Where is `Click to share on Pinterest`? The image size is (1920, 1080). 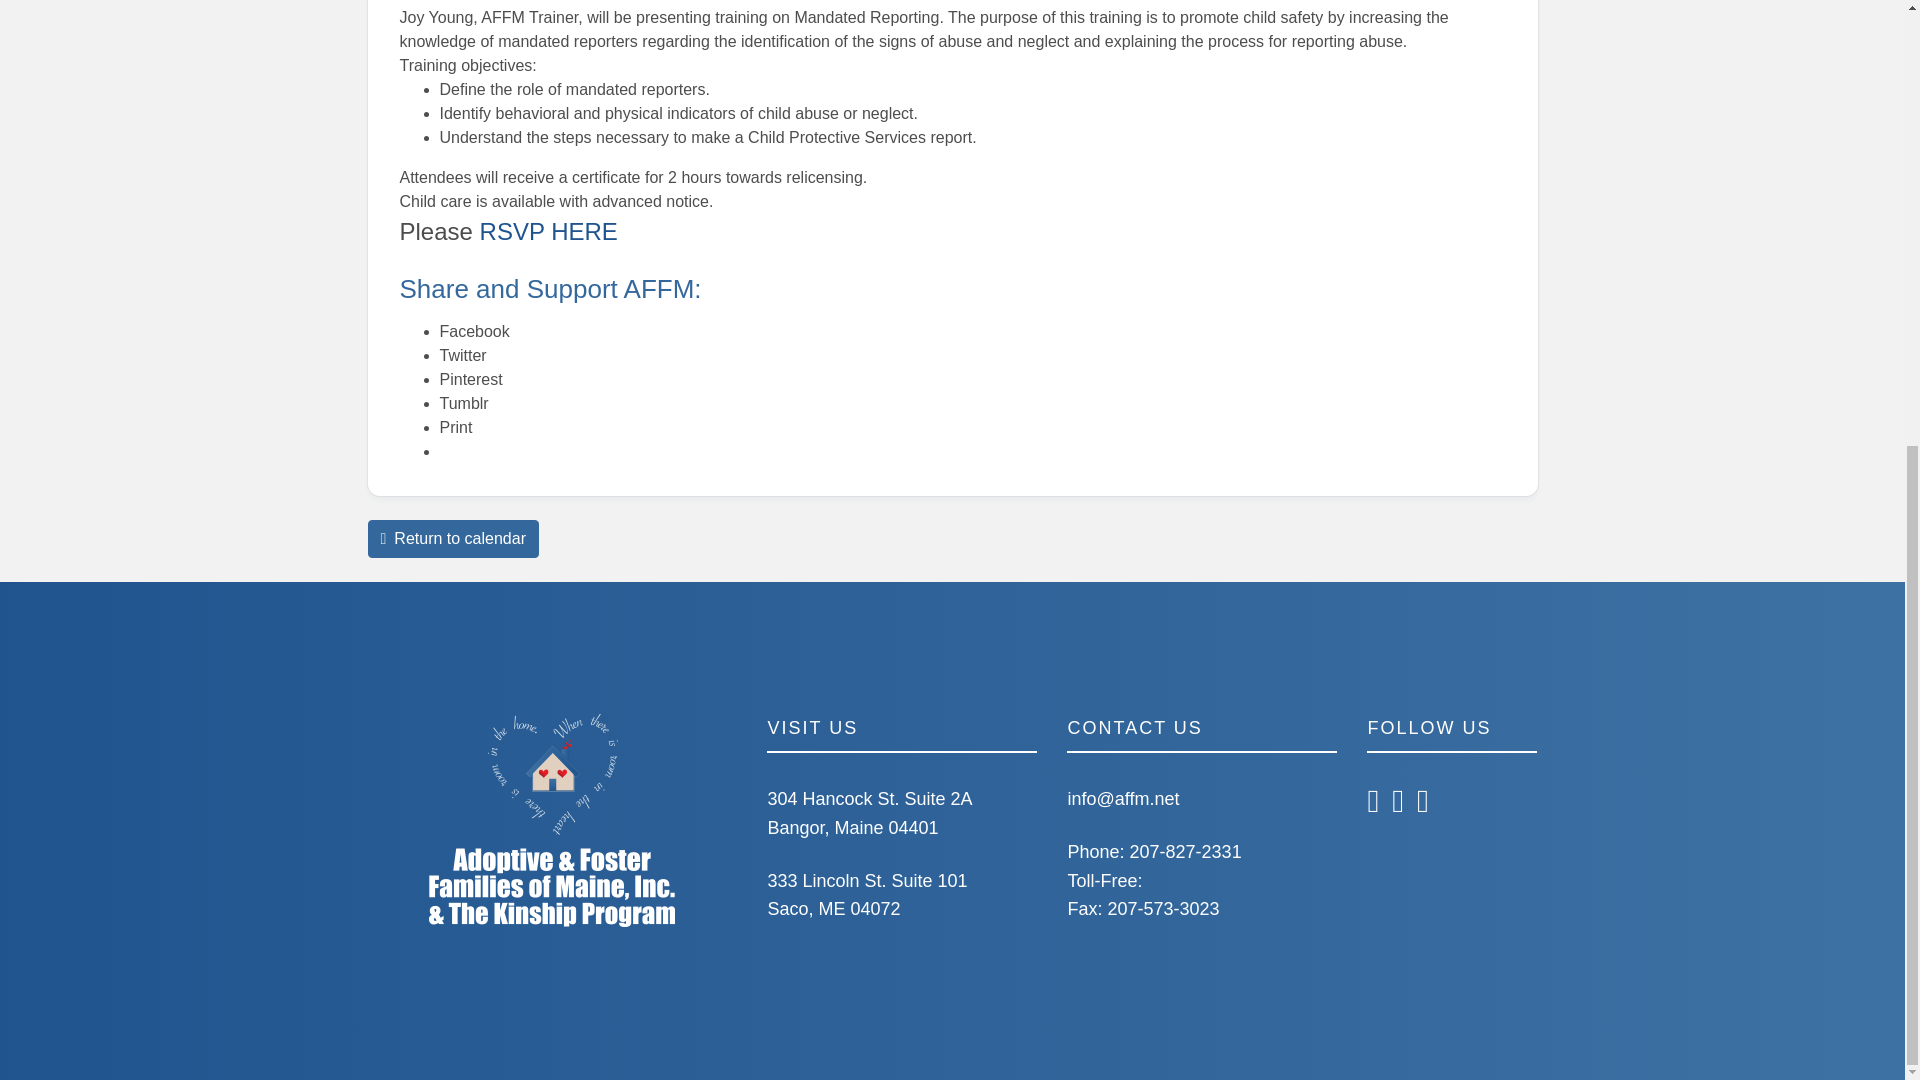
Click to share on Pinterest is located at coordinates (471, 379).